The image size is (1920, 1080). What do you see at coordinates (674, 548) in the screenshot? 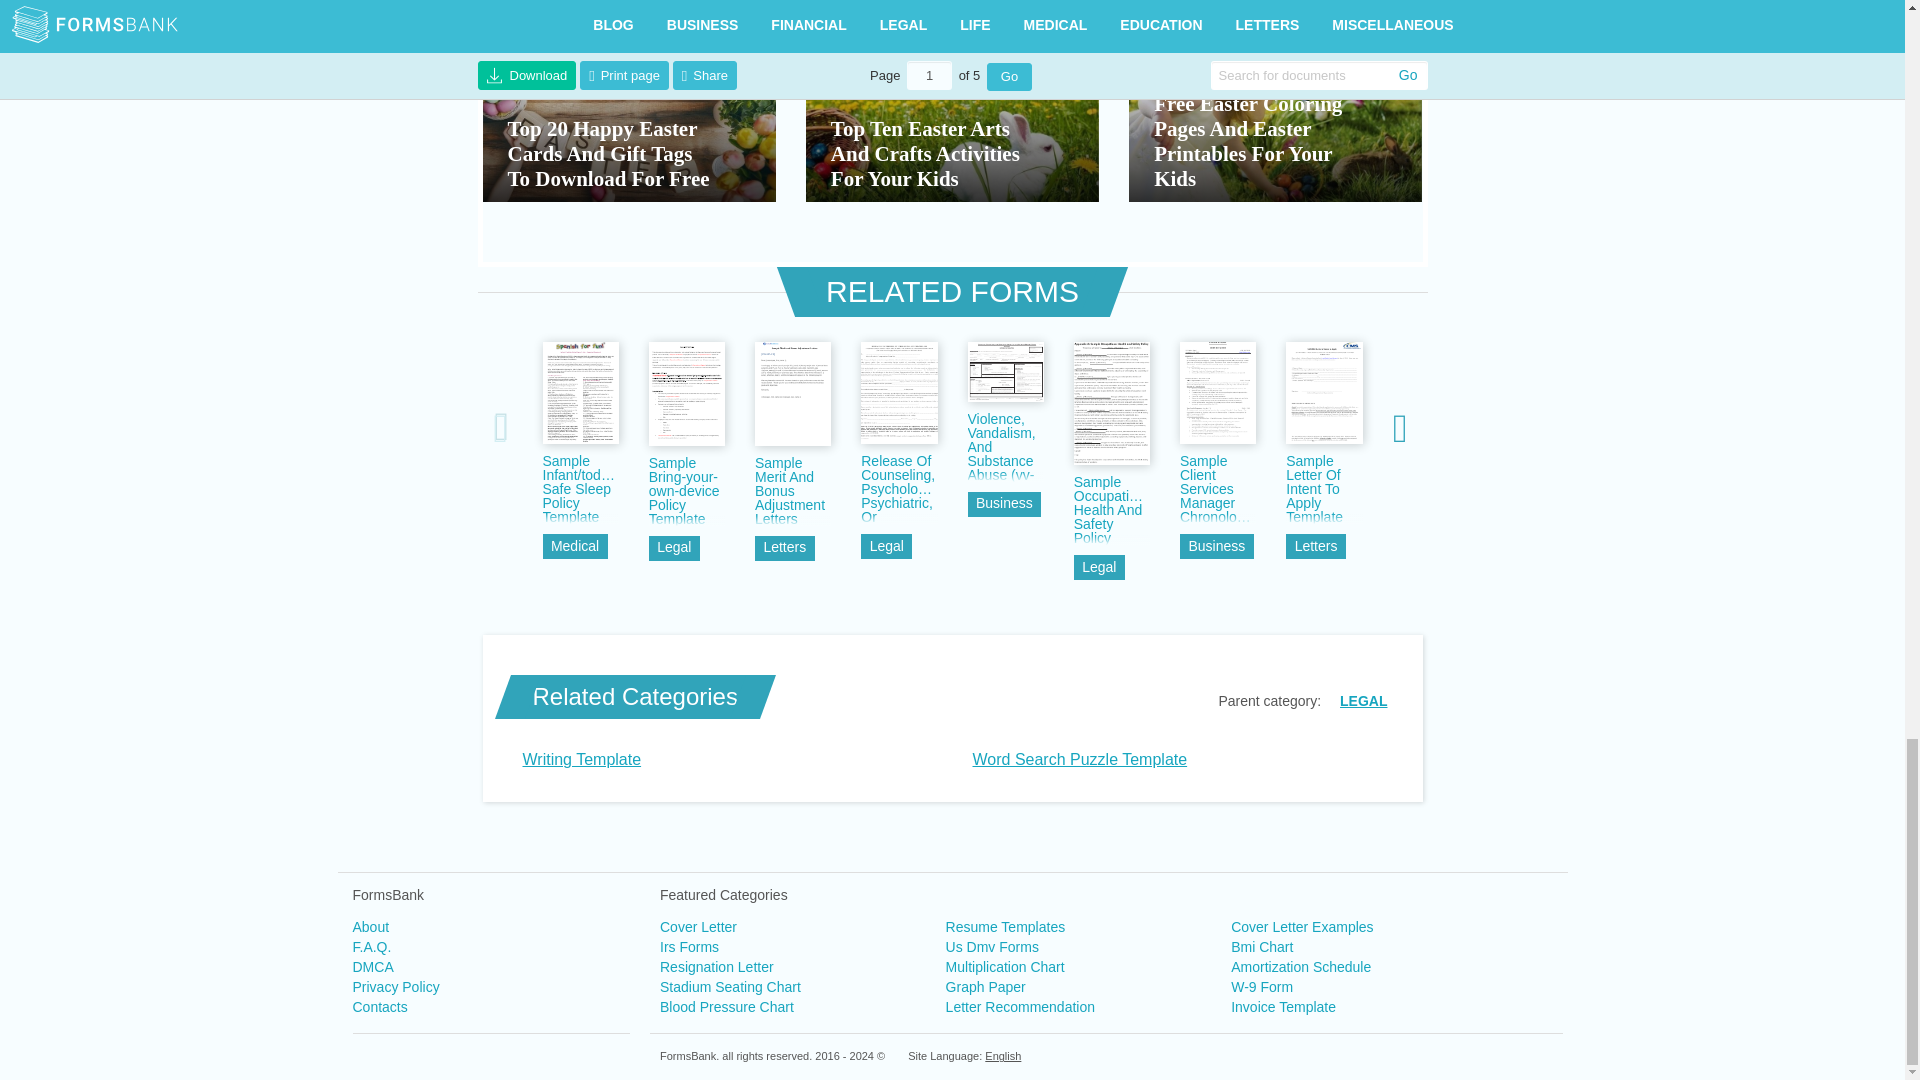
I see `Legal` at bounding box center [674, 548].